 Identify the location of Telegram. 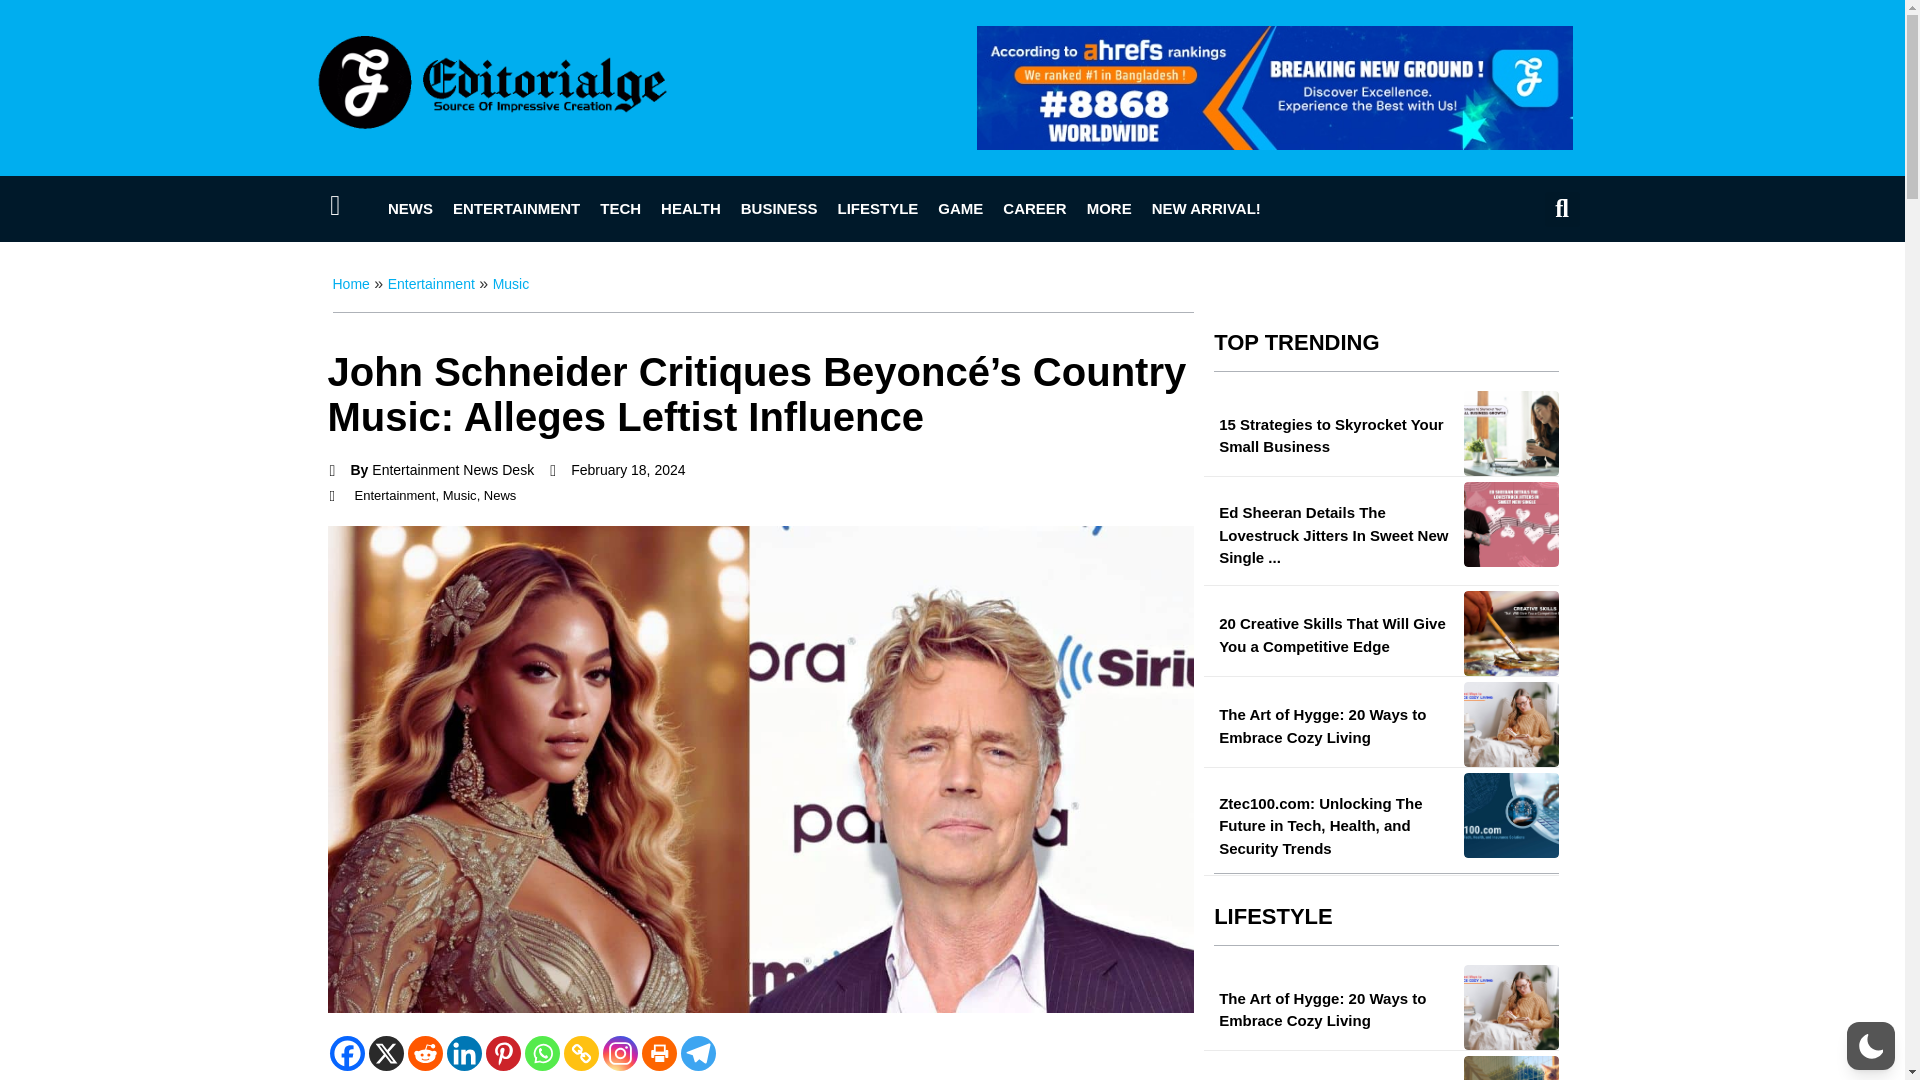
(696, 1053).